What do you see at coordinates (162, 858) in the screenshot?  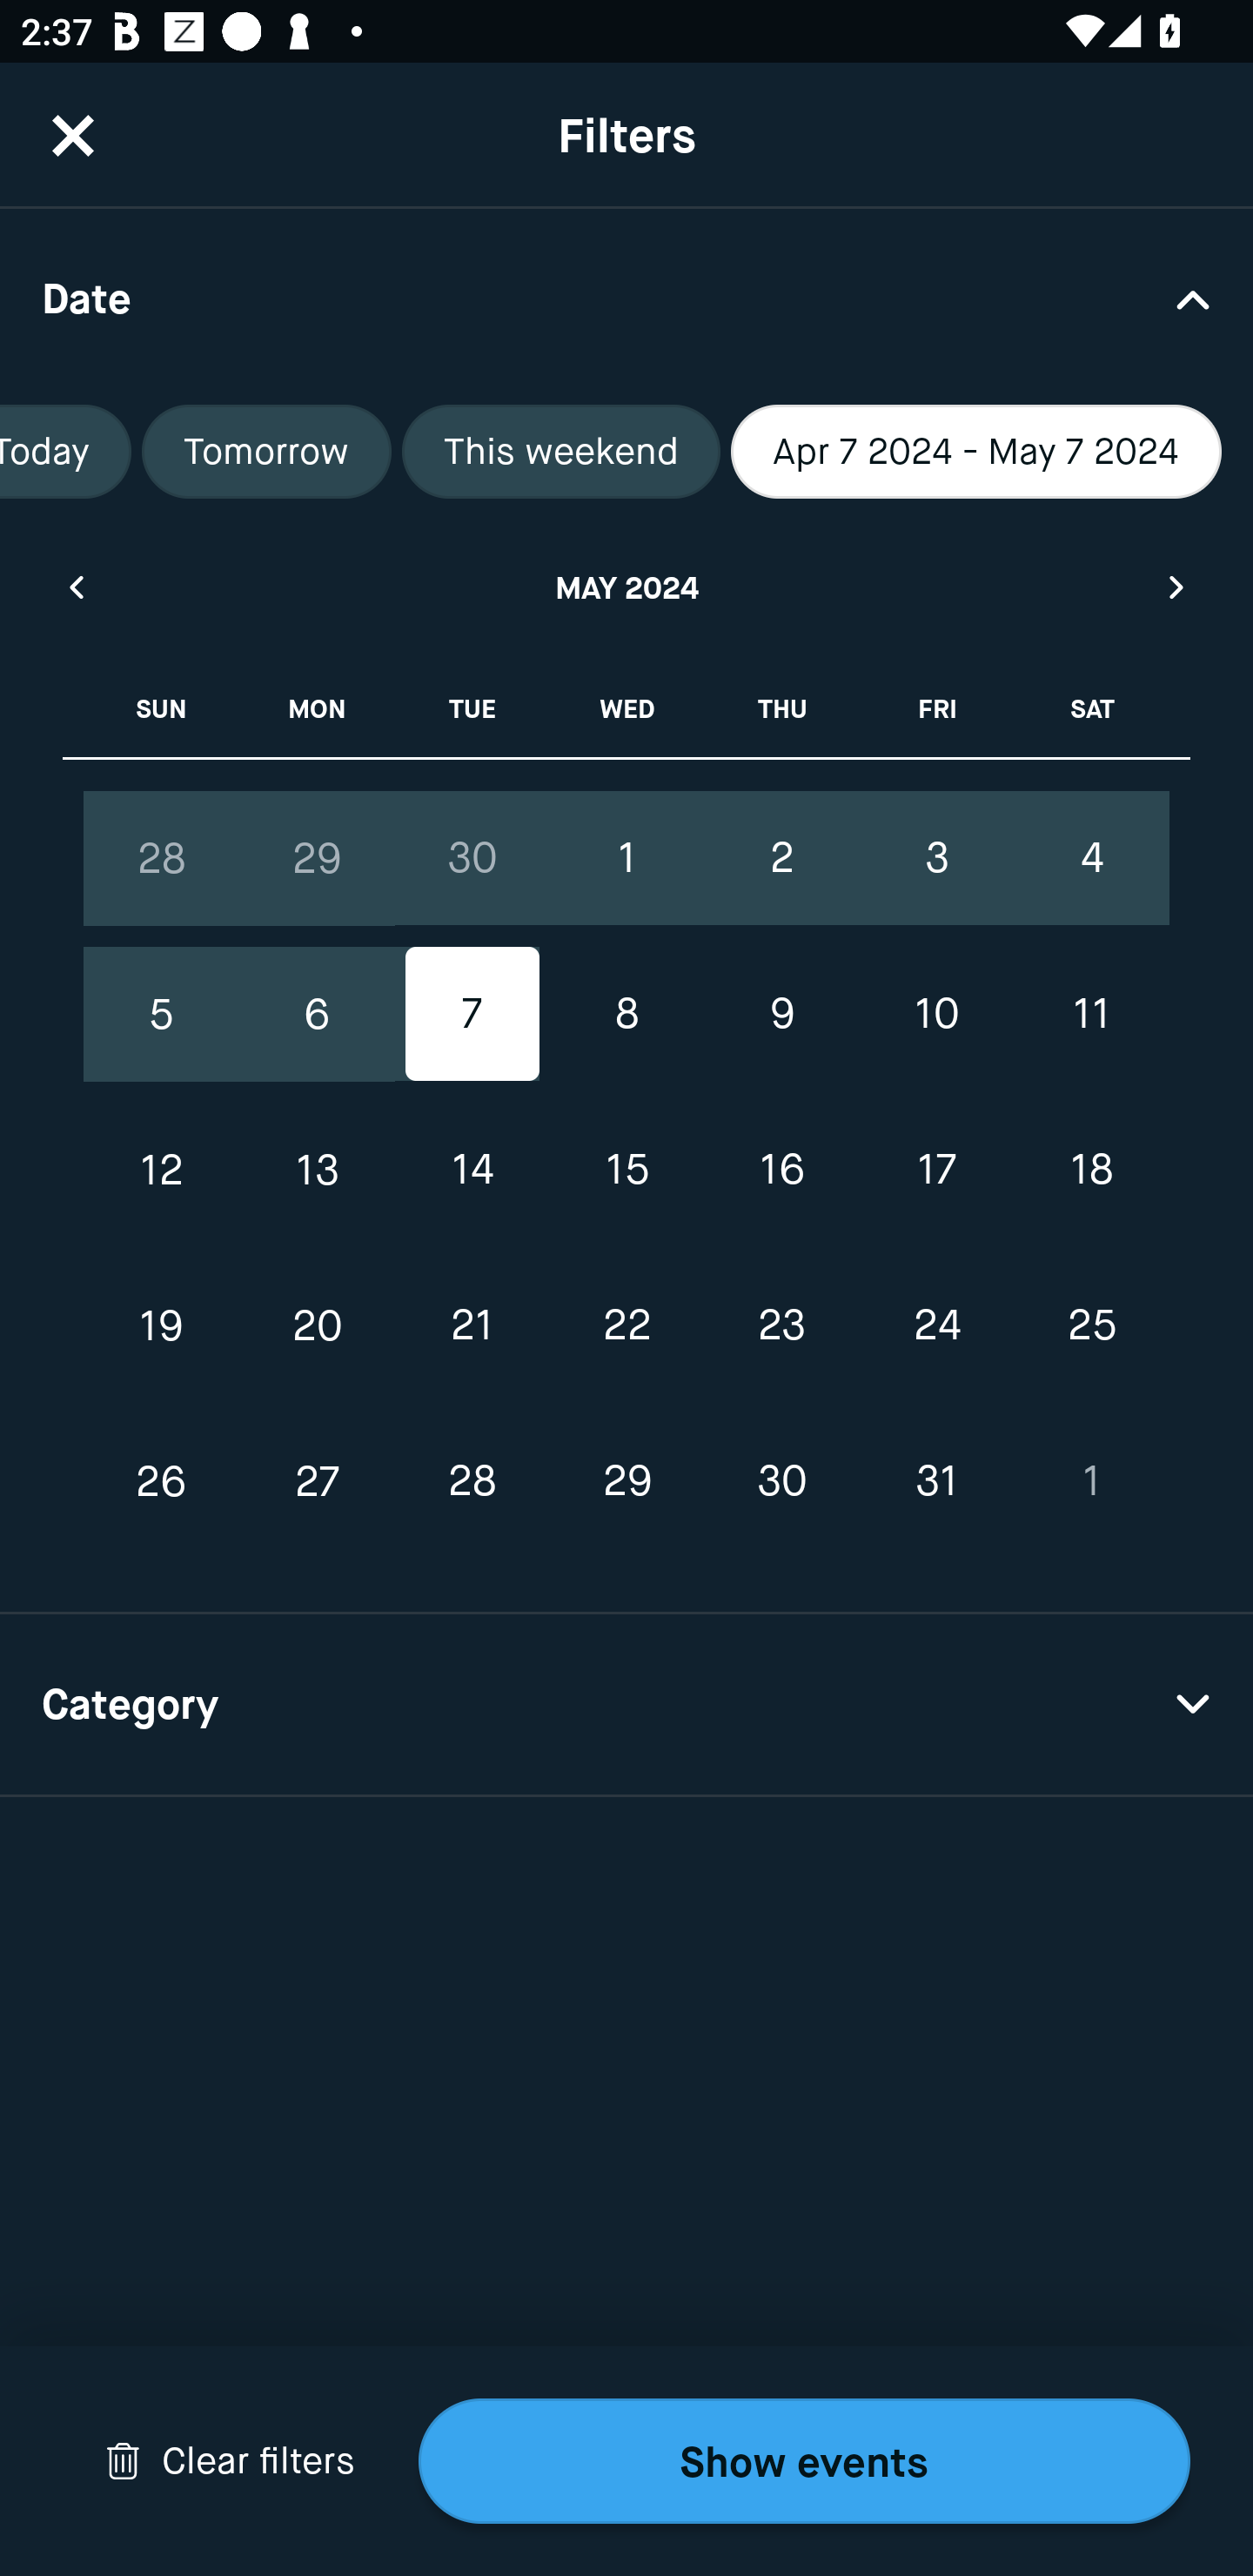 I see `28` at bounding box center [162, 858].